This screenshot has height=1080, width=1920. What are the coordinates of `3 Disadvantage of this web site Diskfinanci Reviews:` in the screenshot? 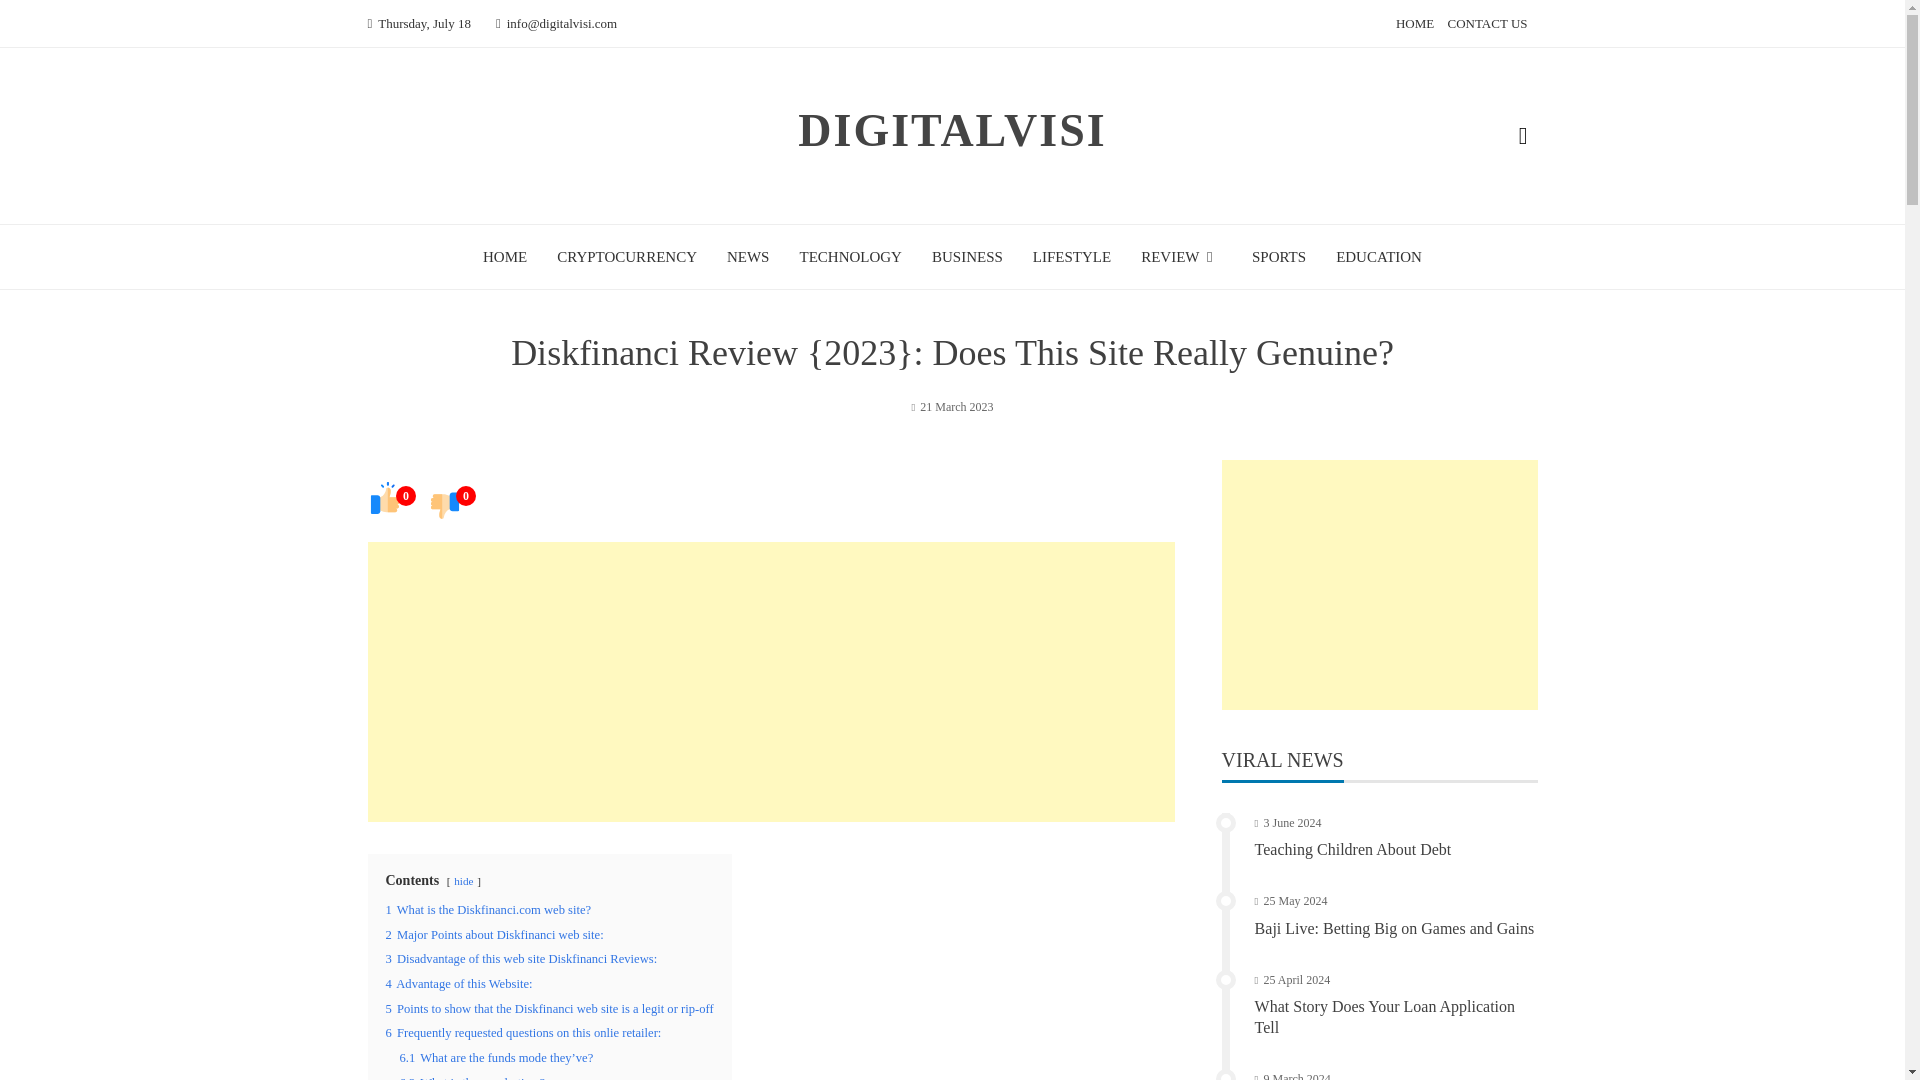 It's located at (522, 958).